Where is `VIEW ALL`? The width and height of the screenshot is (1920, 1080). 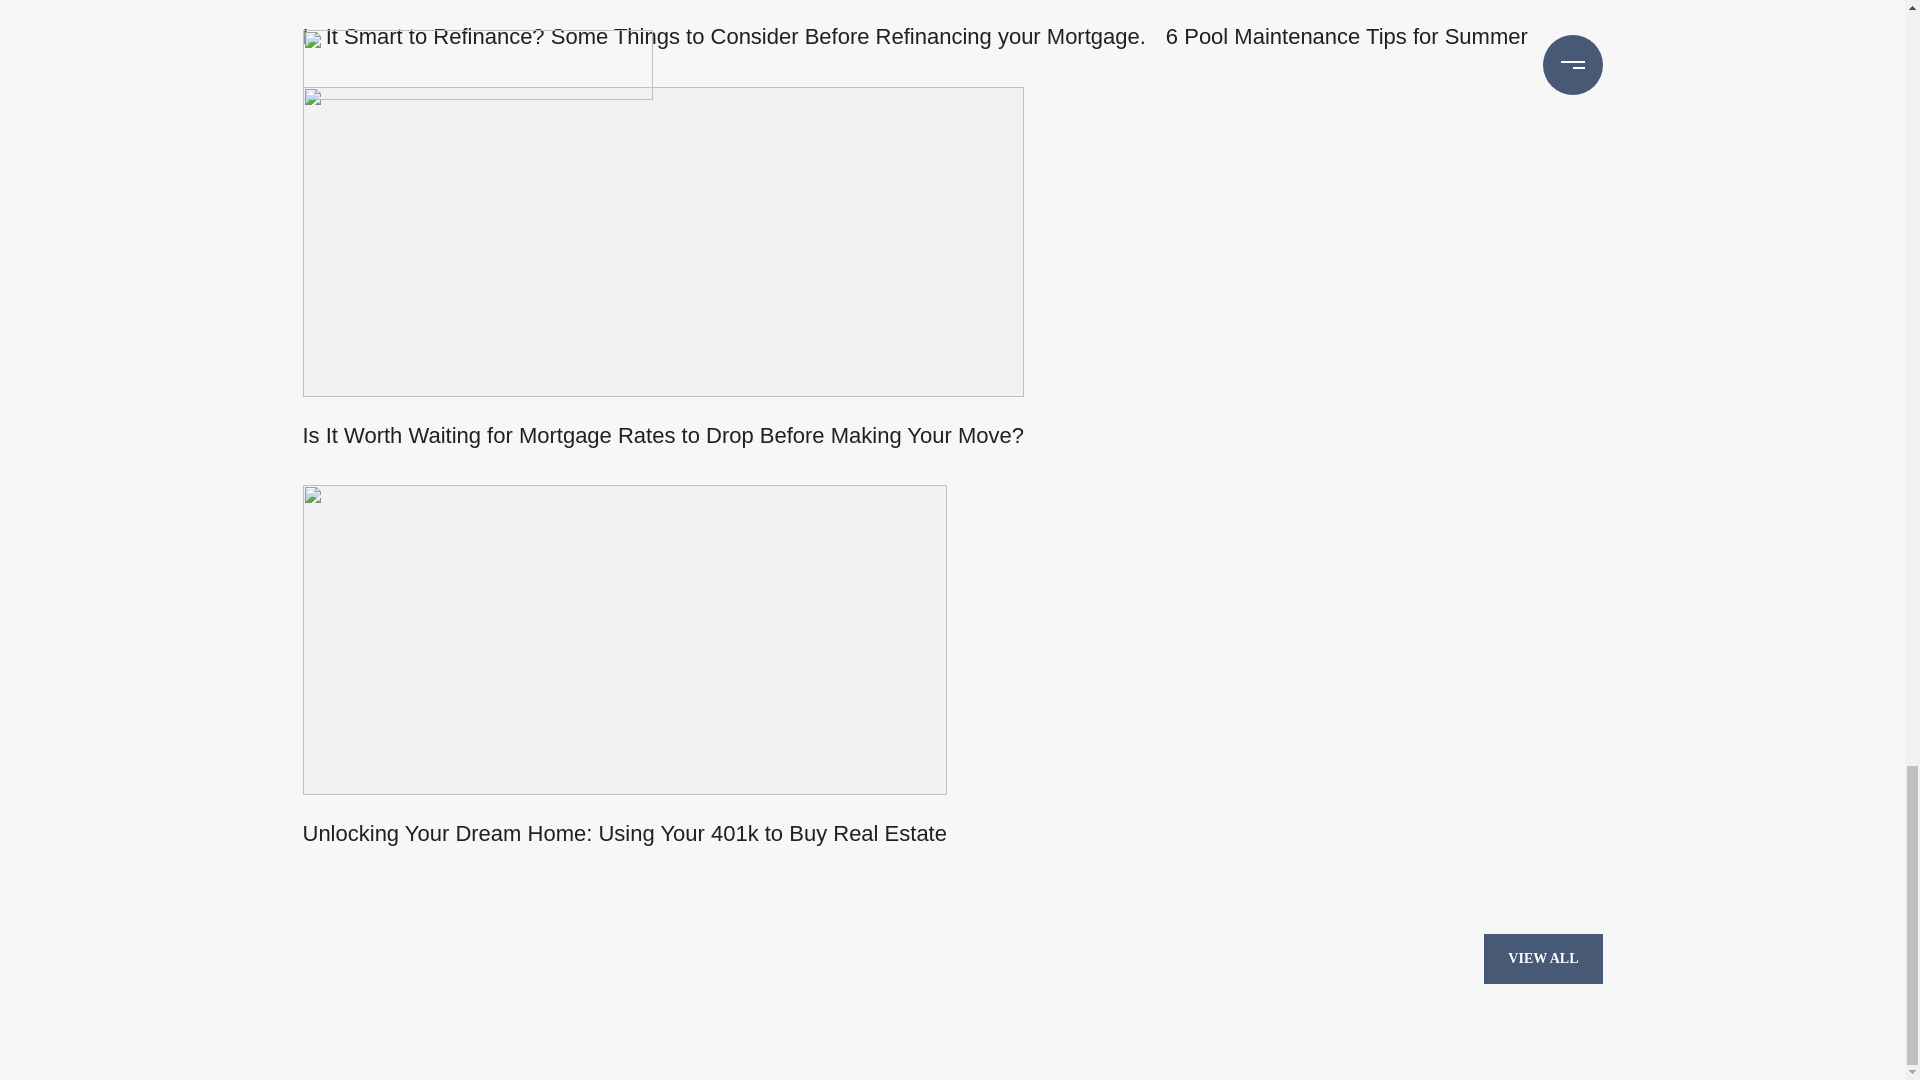 VIEW ALL is located at coordinates (1542, 958).